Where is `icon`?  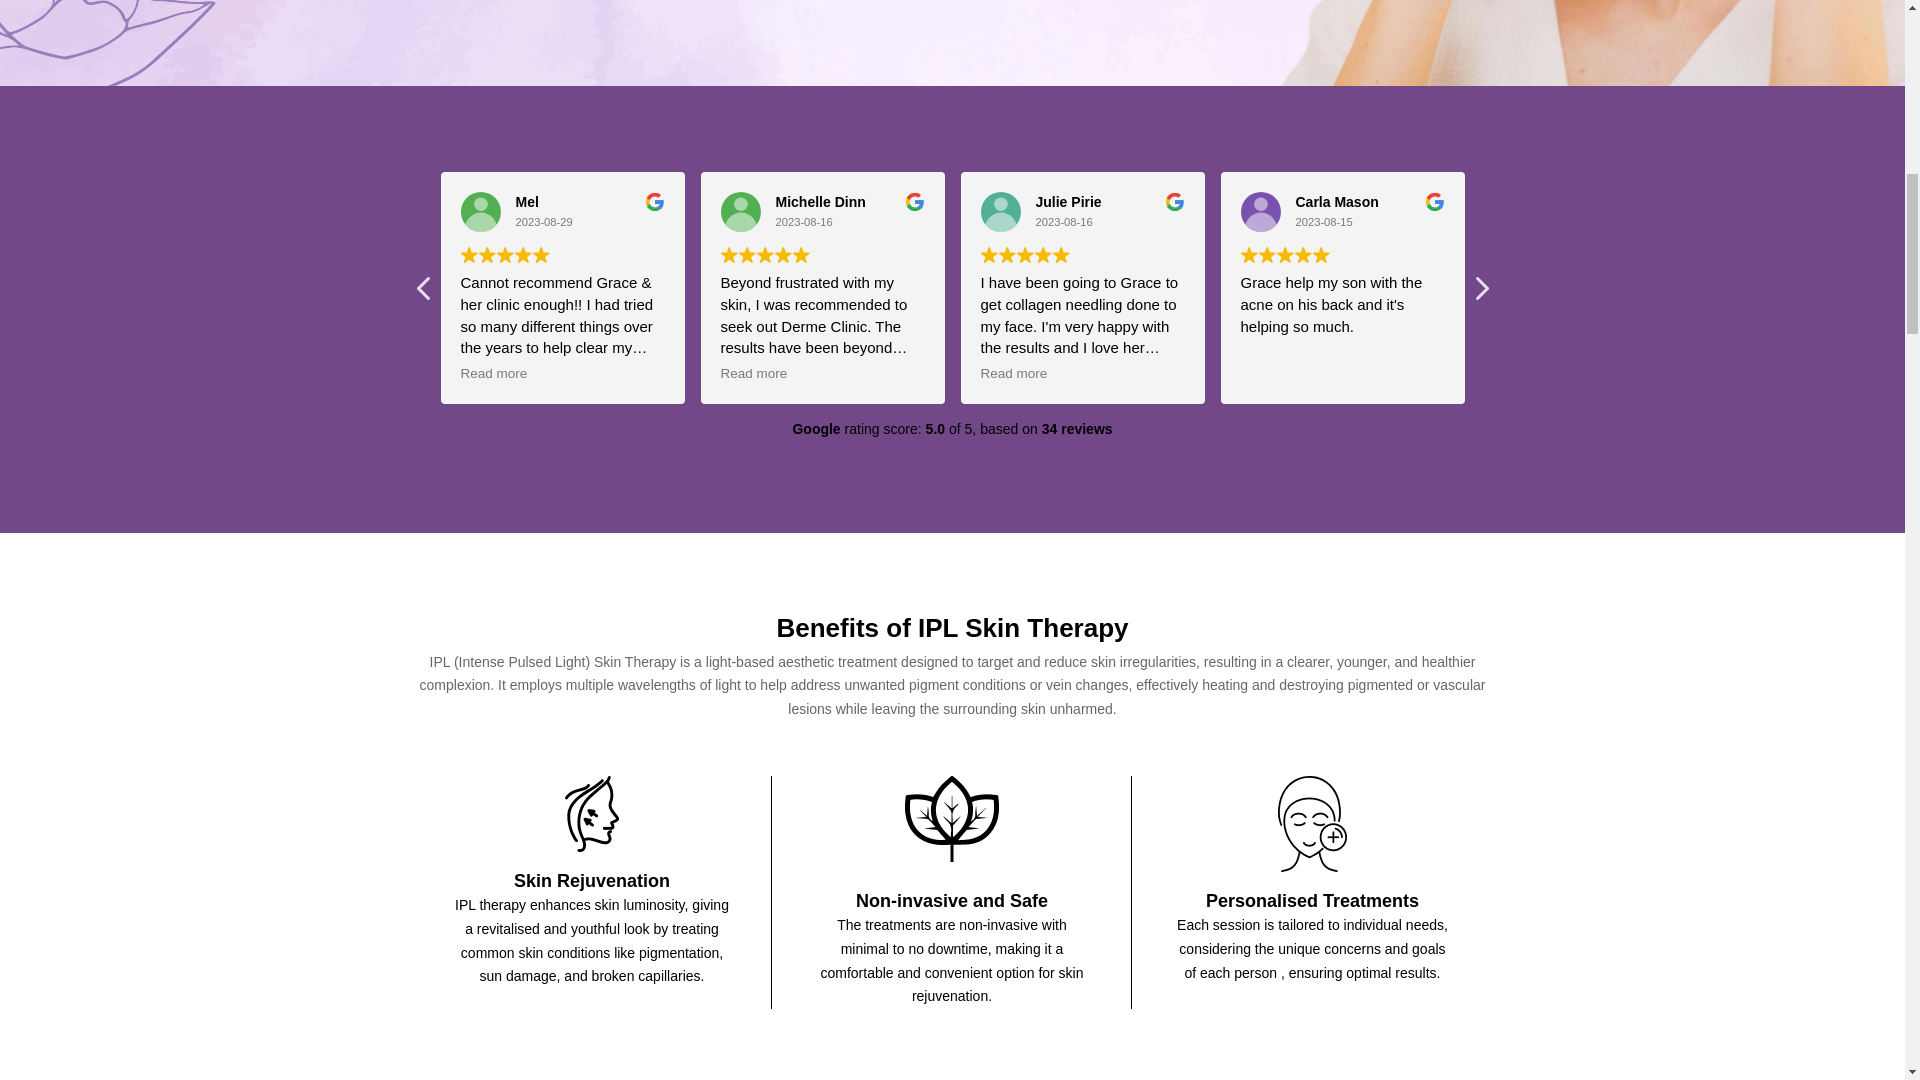
icon is located at coordinates (951, 824).